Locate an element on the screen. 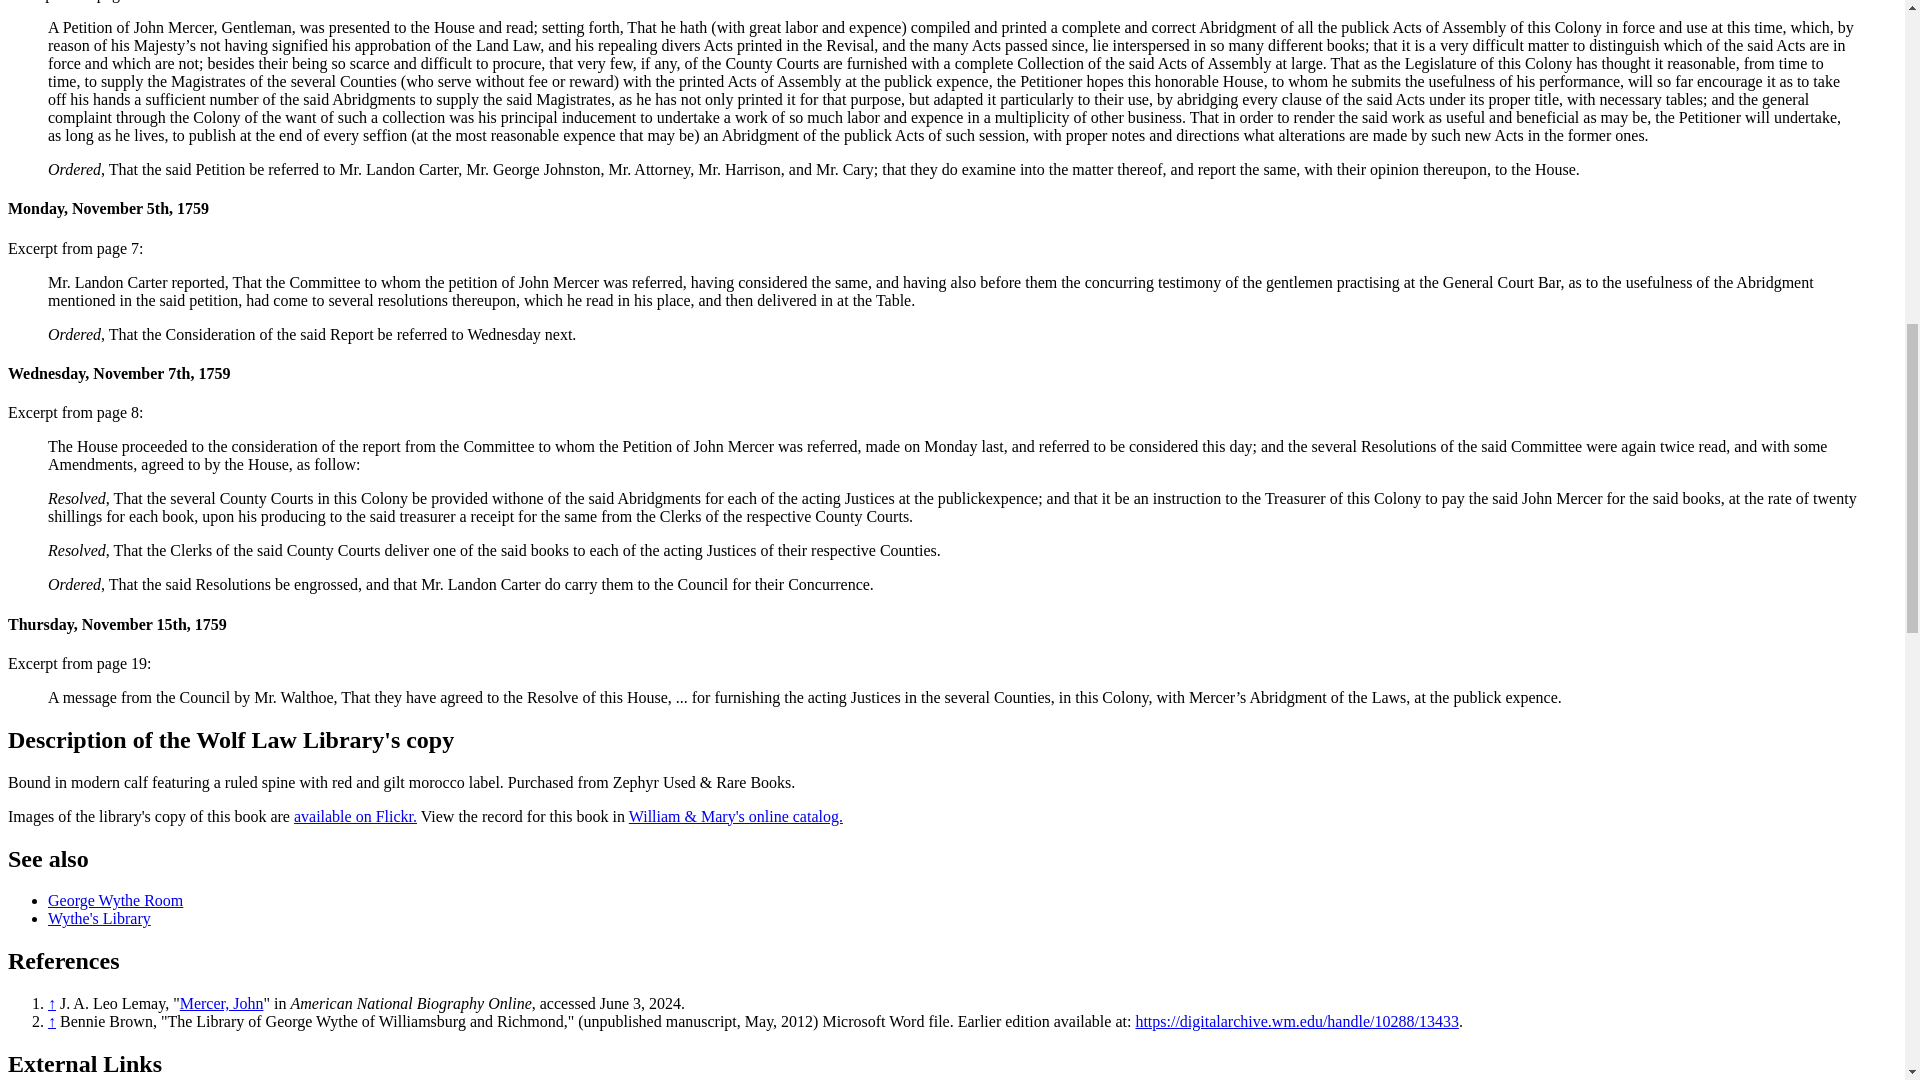 The image size is (1920, 1080). Wythe's Library is located at coordinates (100, 918).